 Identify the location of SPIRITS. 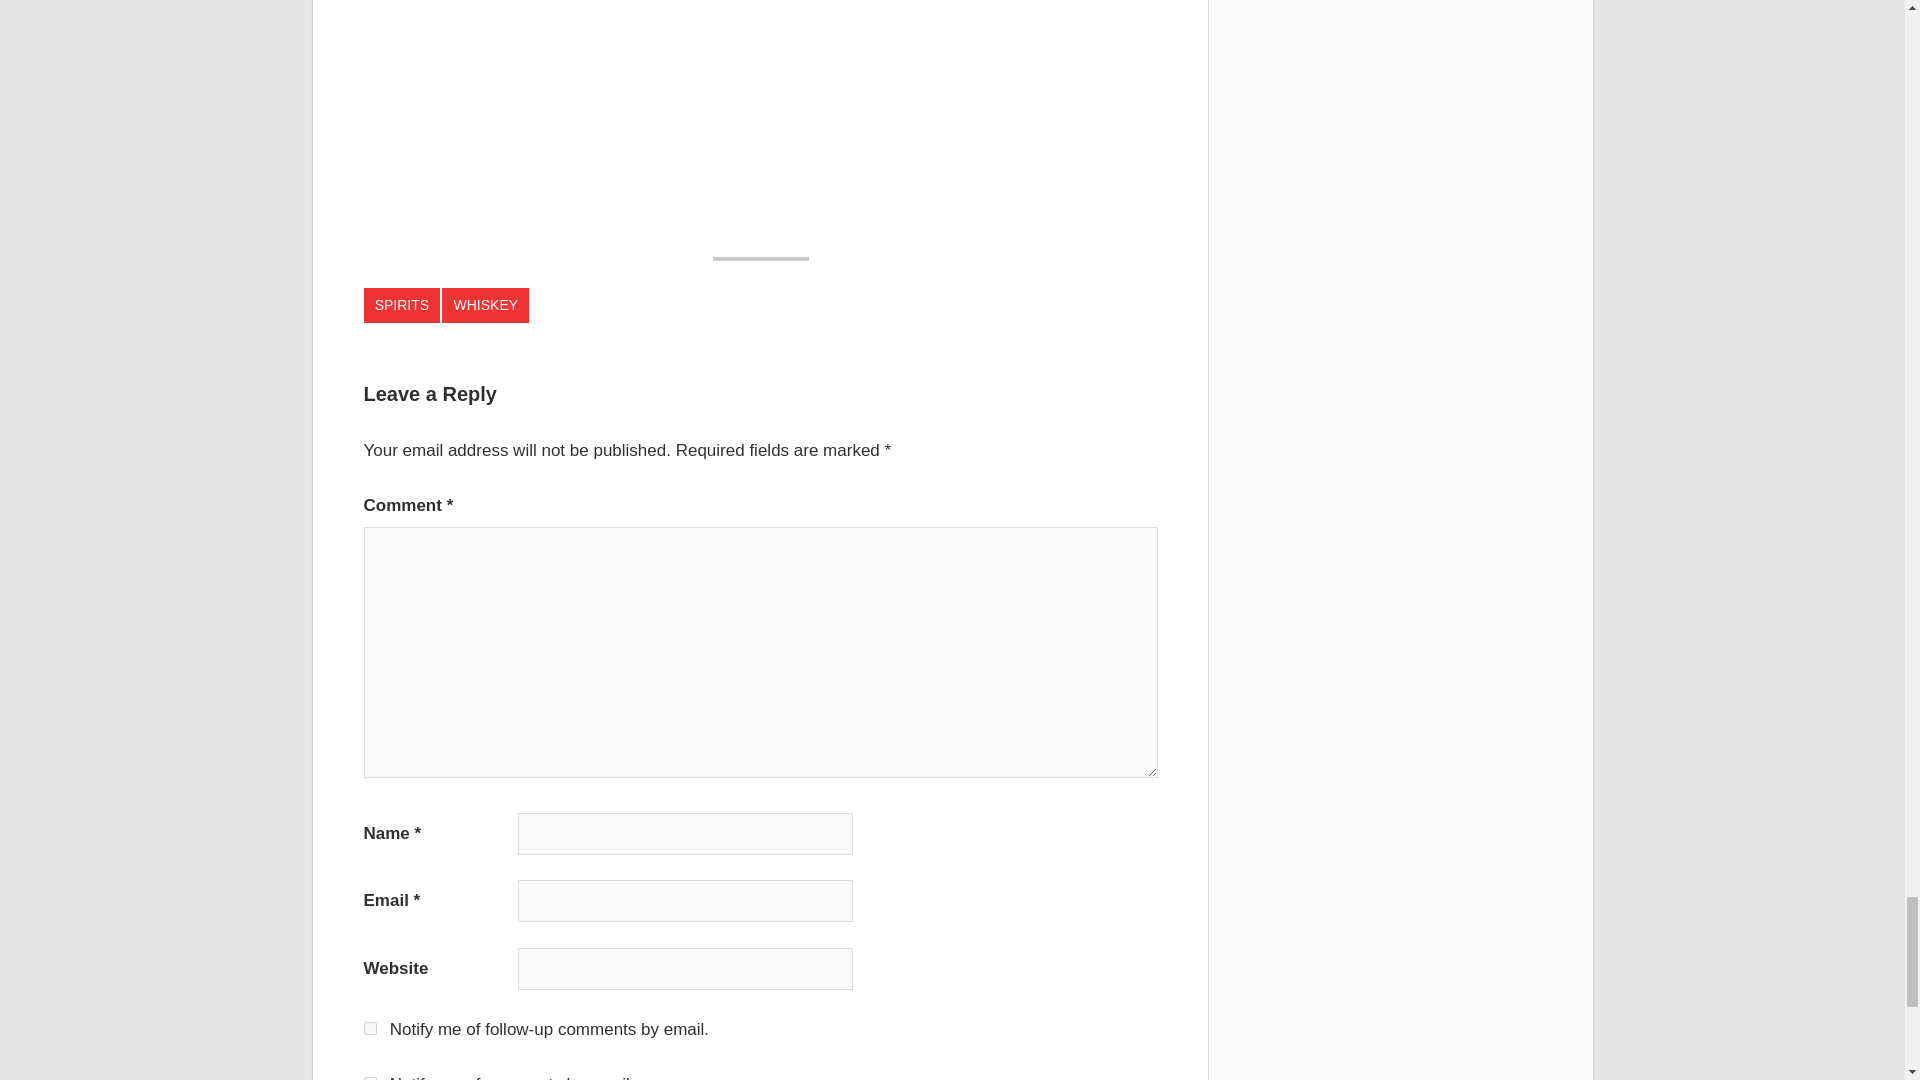
(402, 306).